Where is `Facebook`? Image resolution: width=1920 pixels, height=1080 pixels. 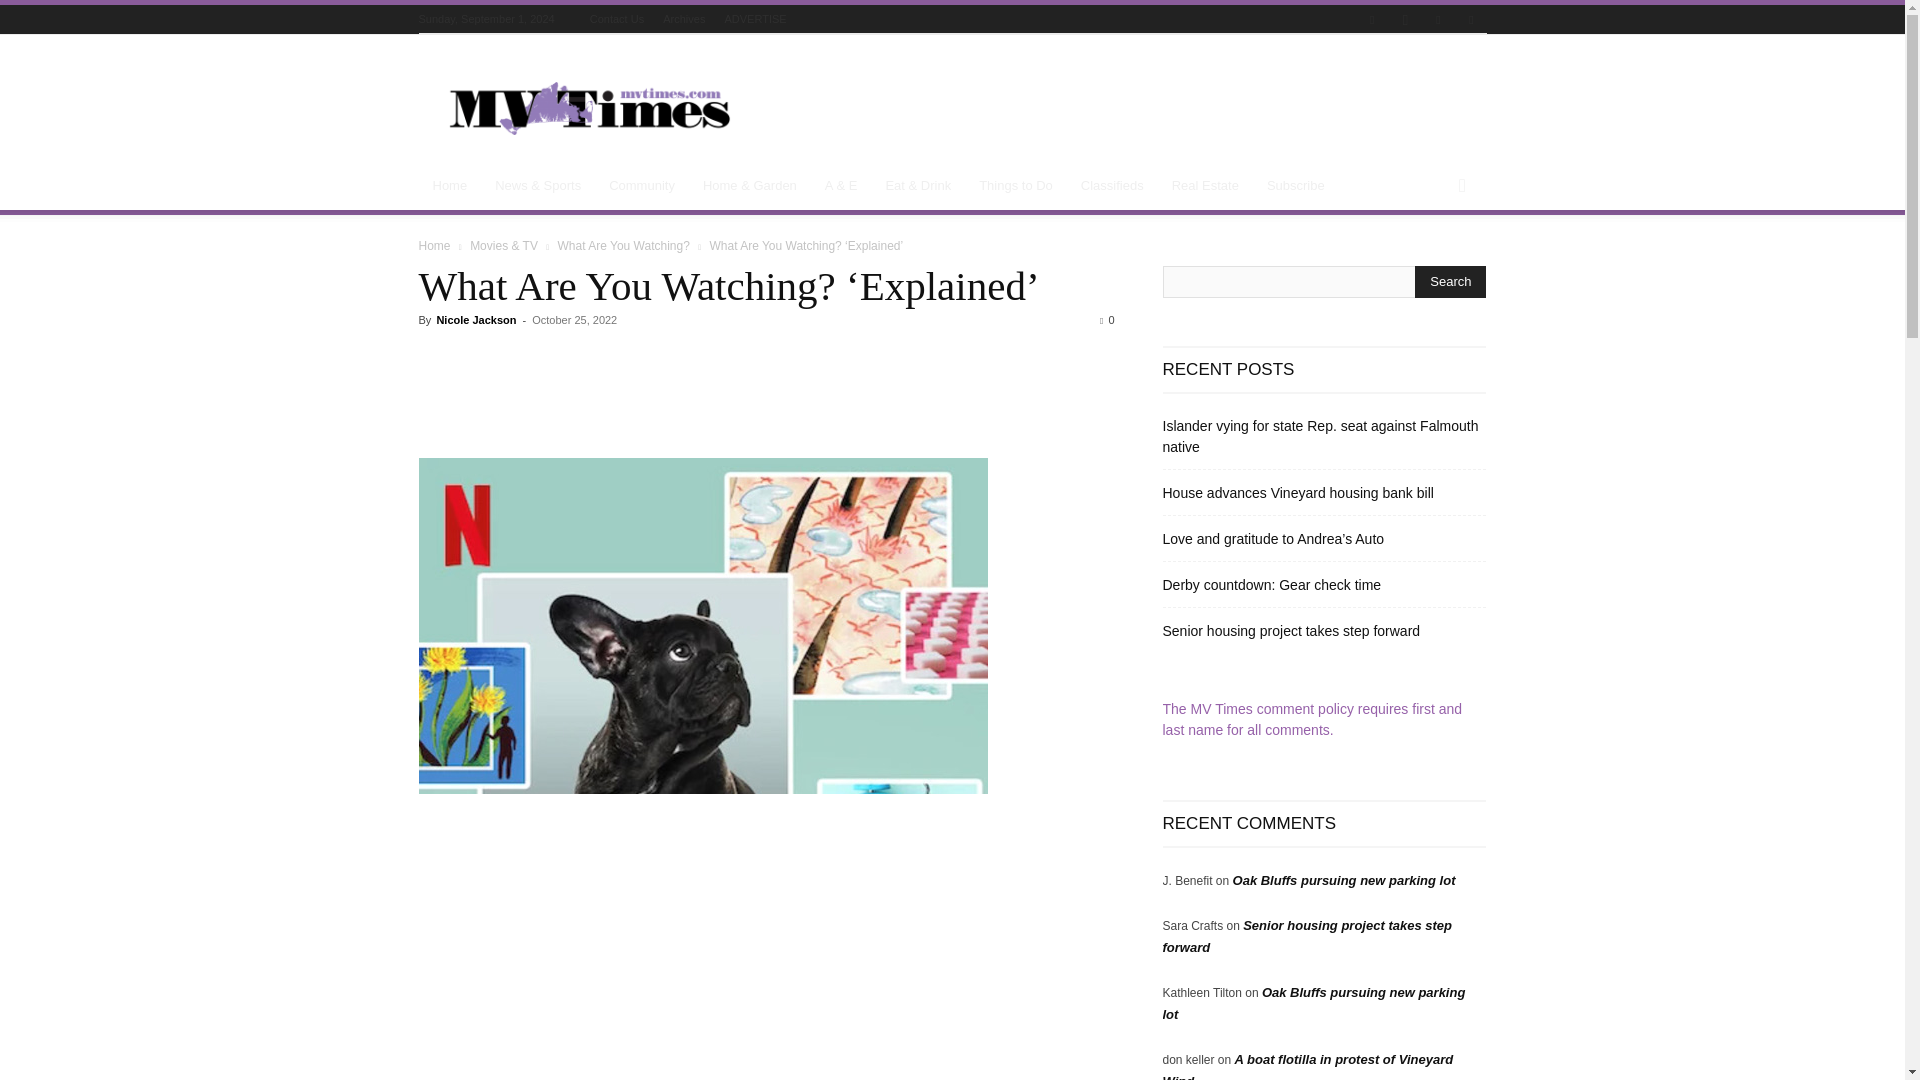 Facebook is located at coordinates (1372, 20).